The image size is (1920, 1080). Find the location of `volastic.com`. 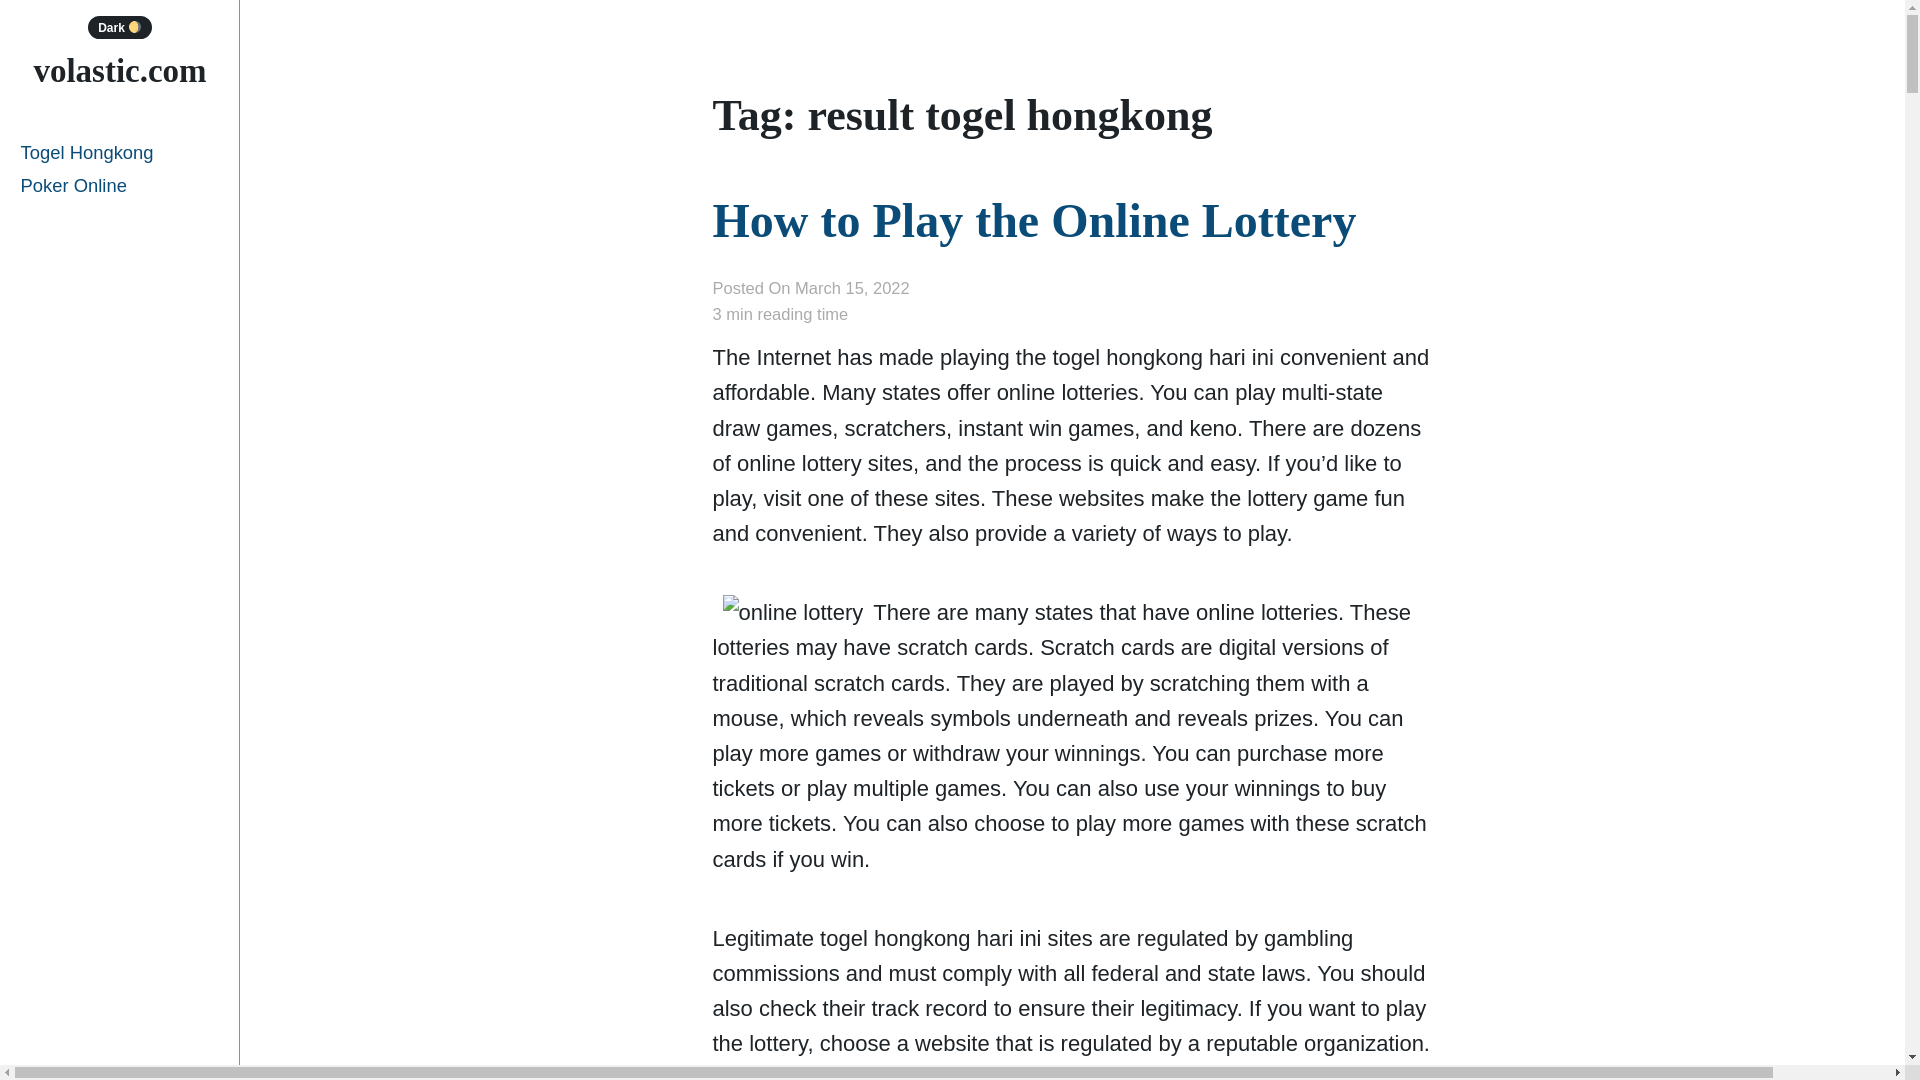

volastic.com is located at coordinates (118, 70).